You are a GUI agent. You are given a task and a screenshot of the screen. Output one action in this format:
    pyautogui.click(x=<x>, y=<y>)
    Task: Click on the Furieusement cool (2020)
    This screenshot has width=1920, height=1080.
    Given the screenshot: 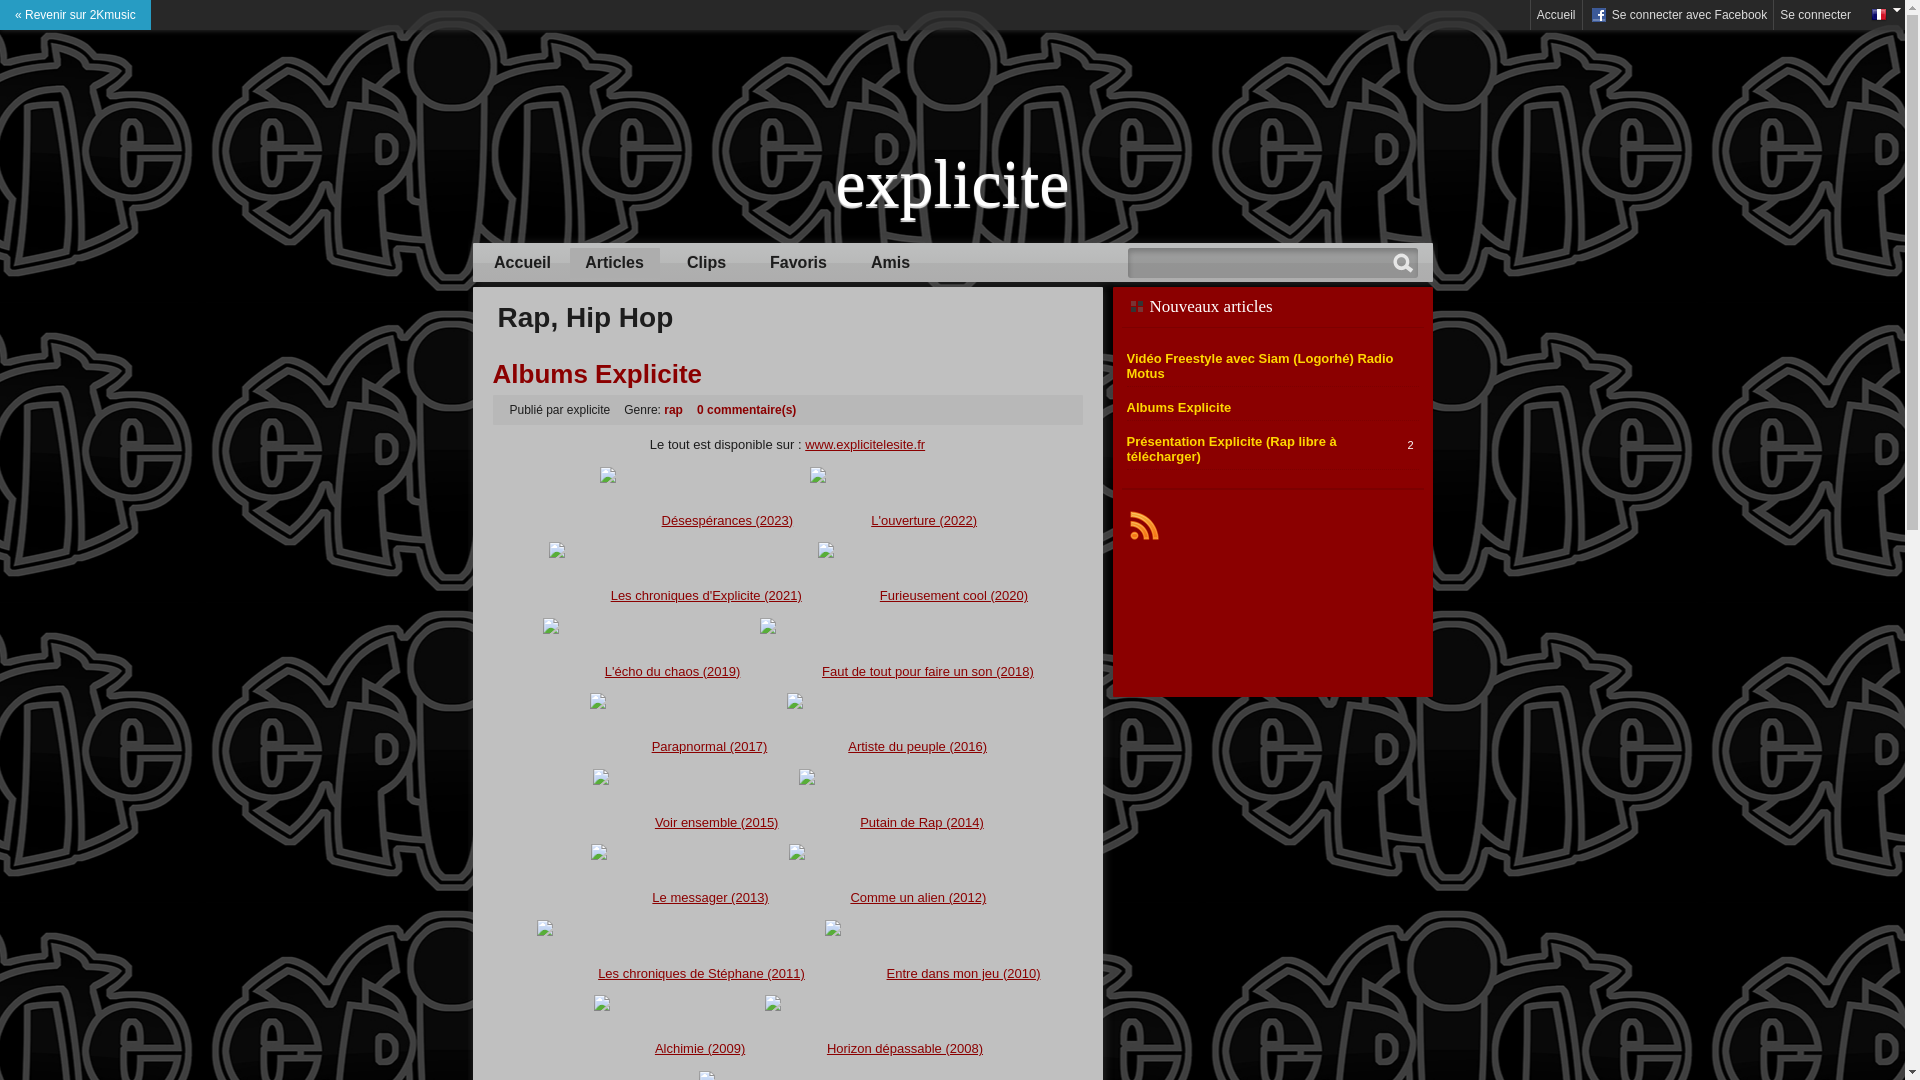 What is the action you would take?
    pyautogui.click(x=954, y=596)
    